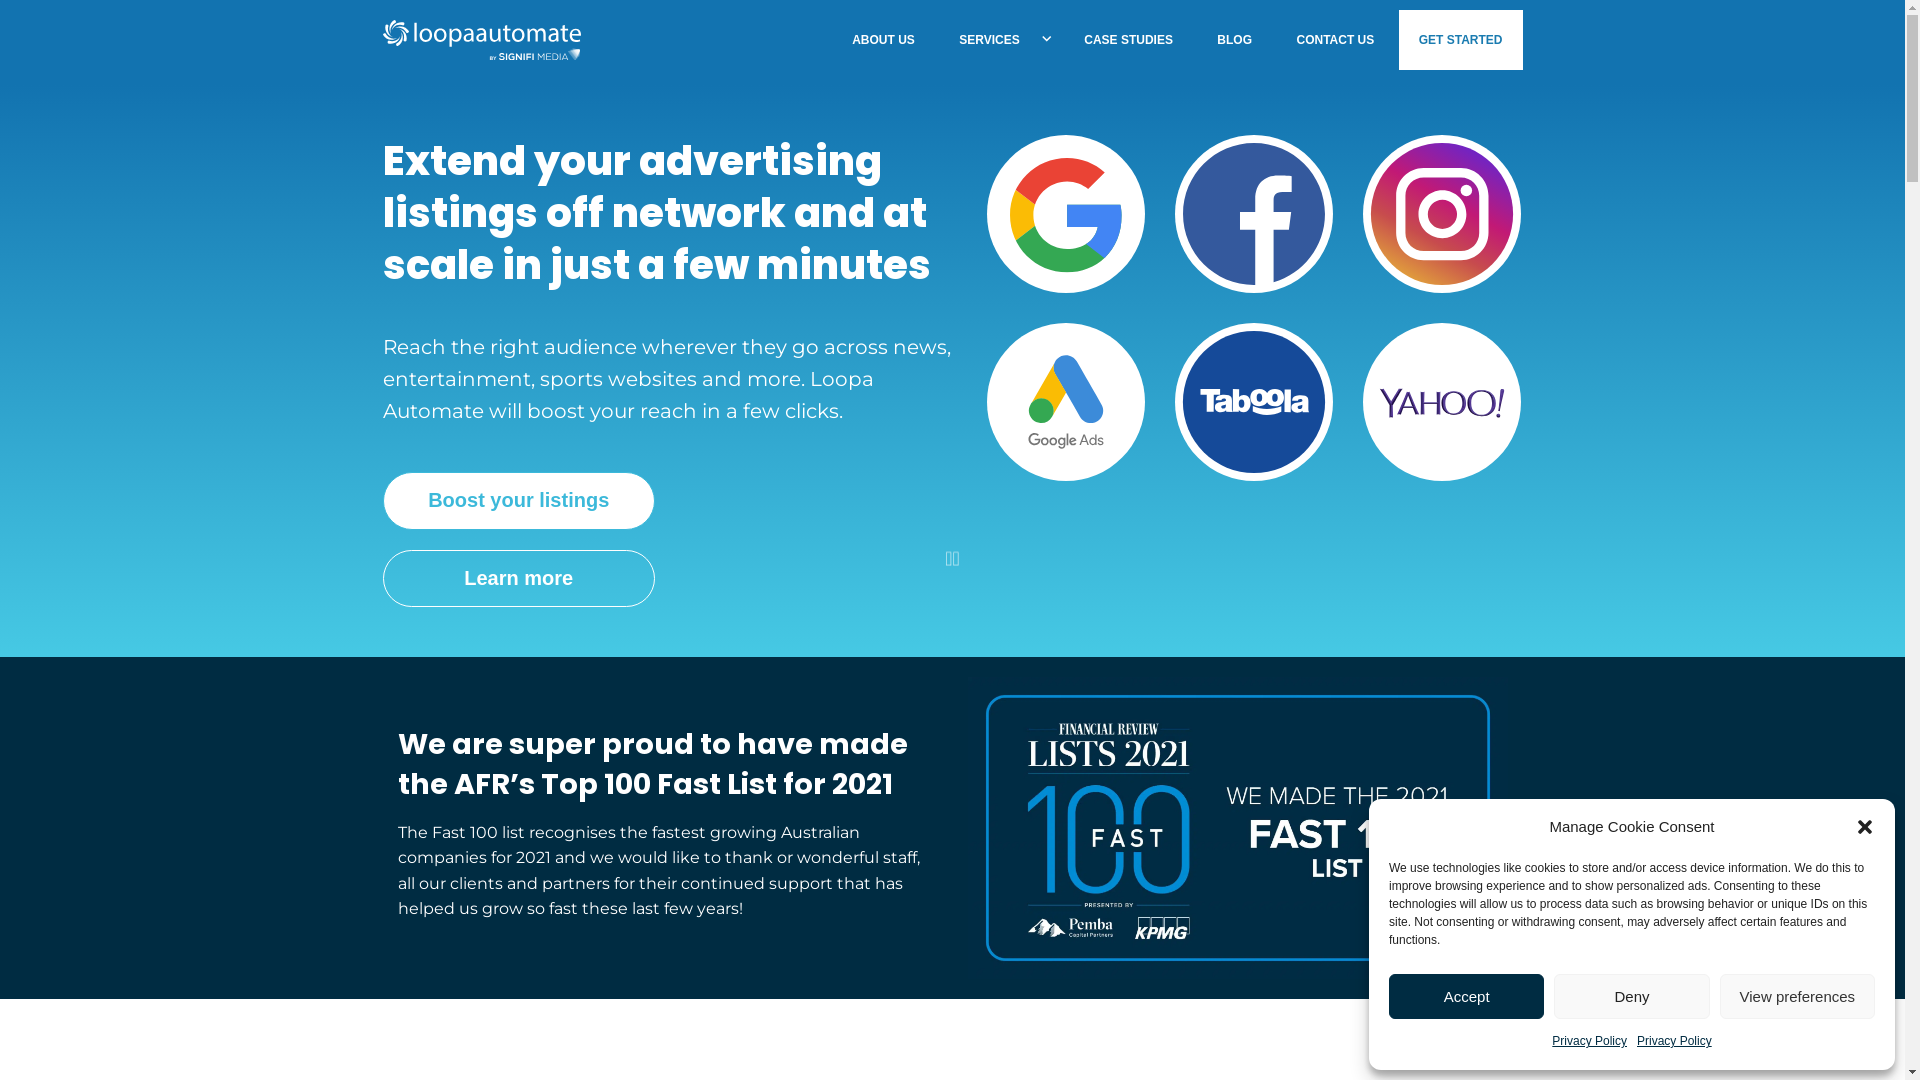 Image resolution: width=1920 pixels, height=1080 pixels. Describe the element at coordinates (1335, 40) in the screenshot. I see `CONTACT US` at that location.